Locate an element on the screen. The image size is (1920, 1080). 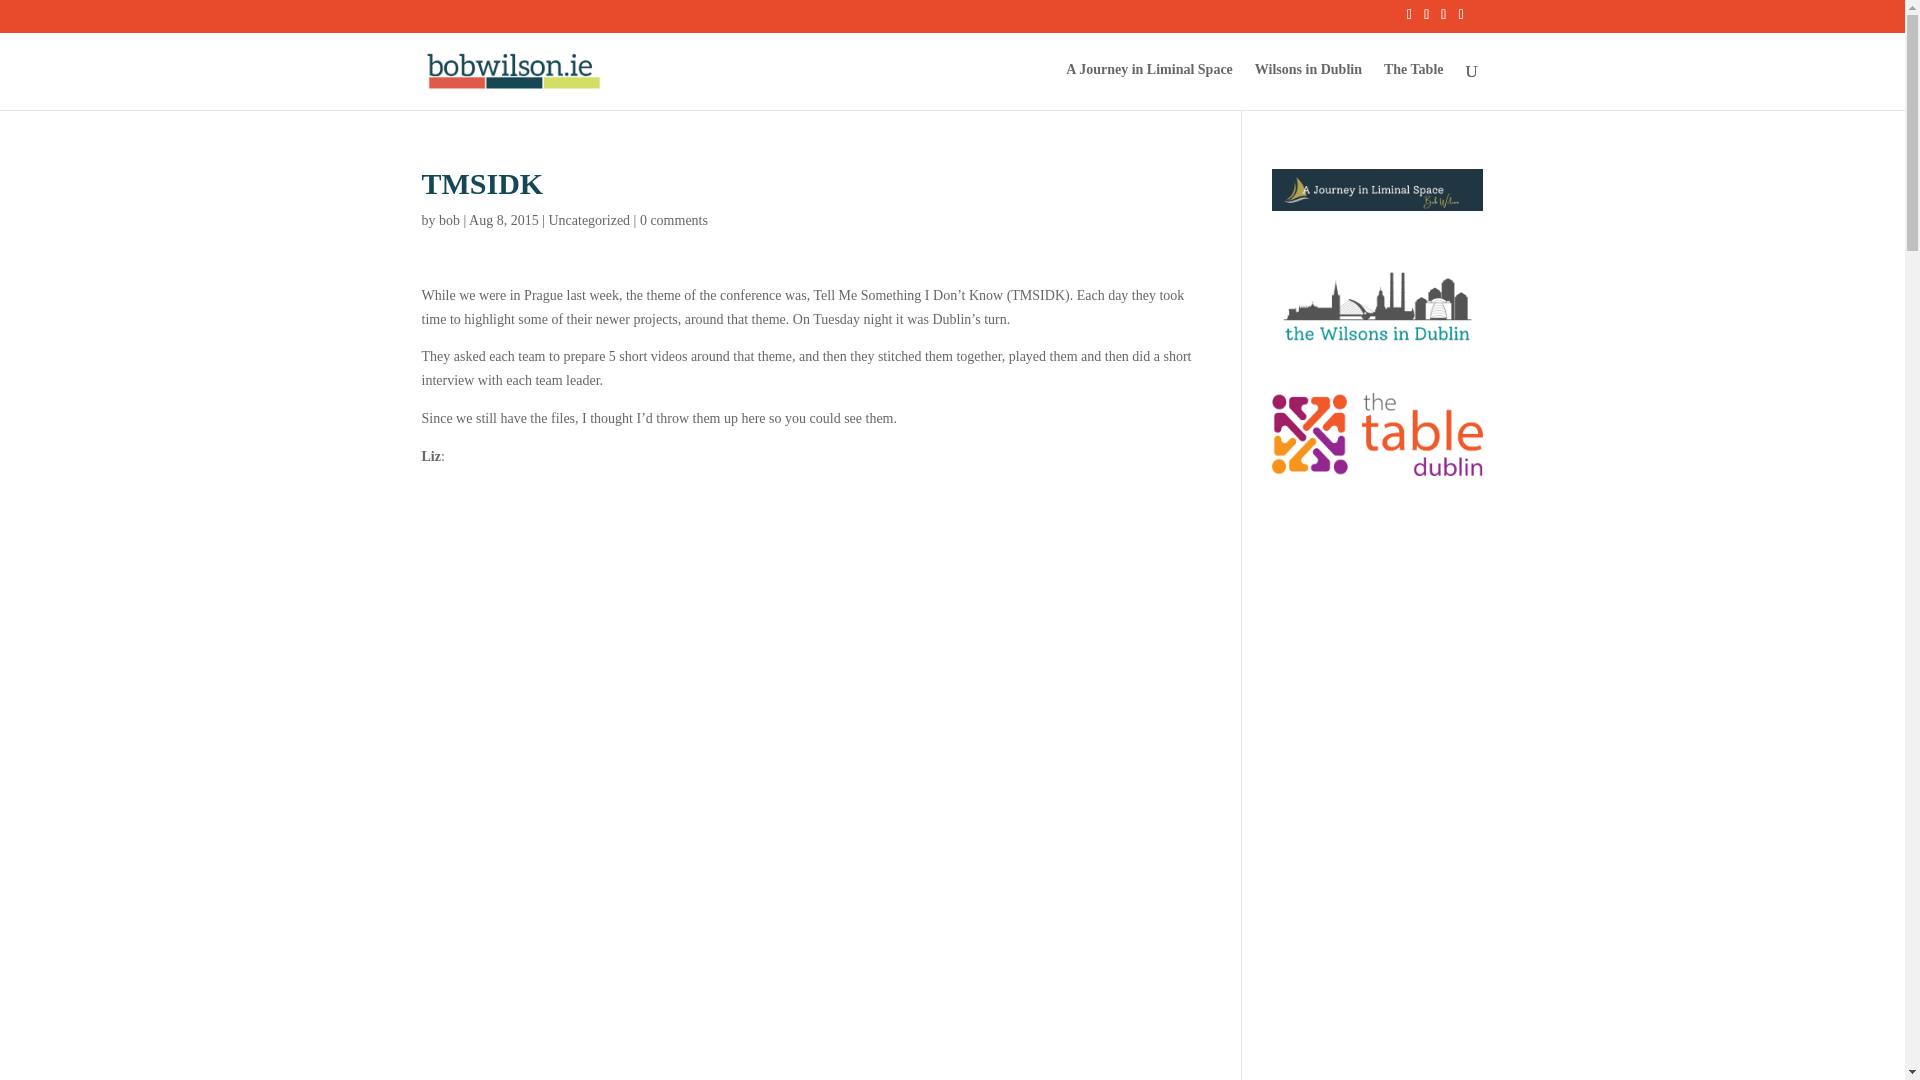
Uncategorized is located at coordinates (588, 220).